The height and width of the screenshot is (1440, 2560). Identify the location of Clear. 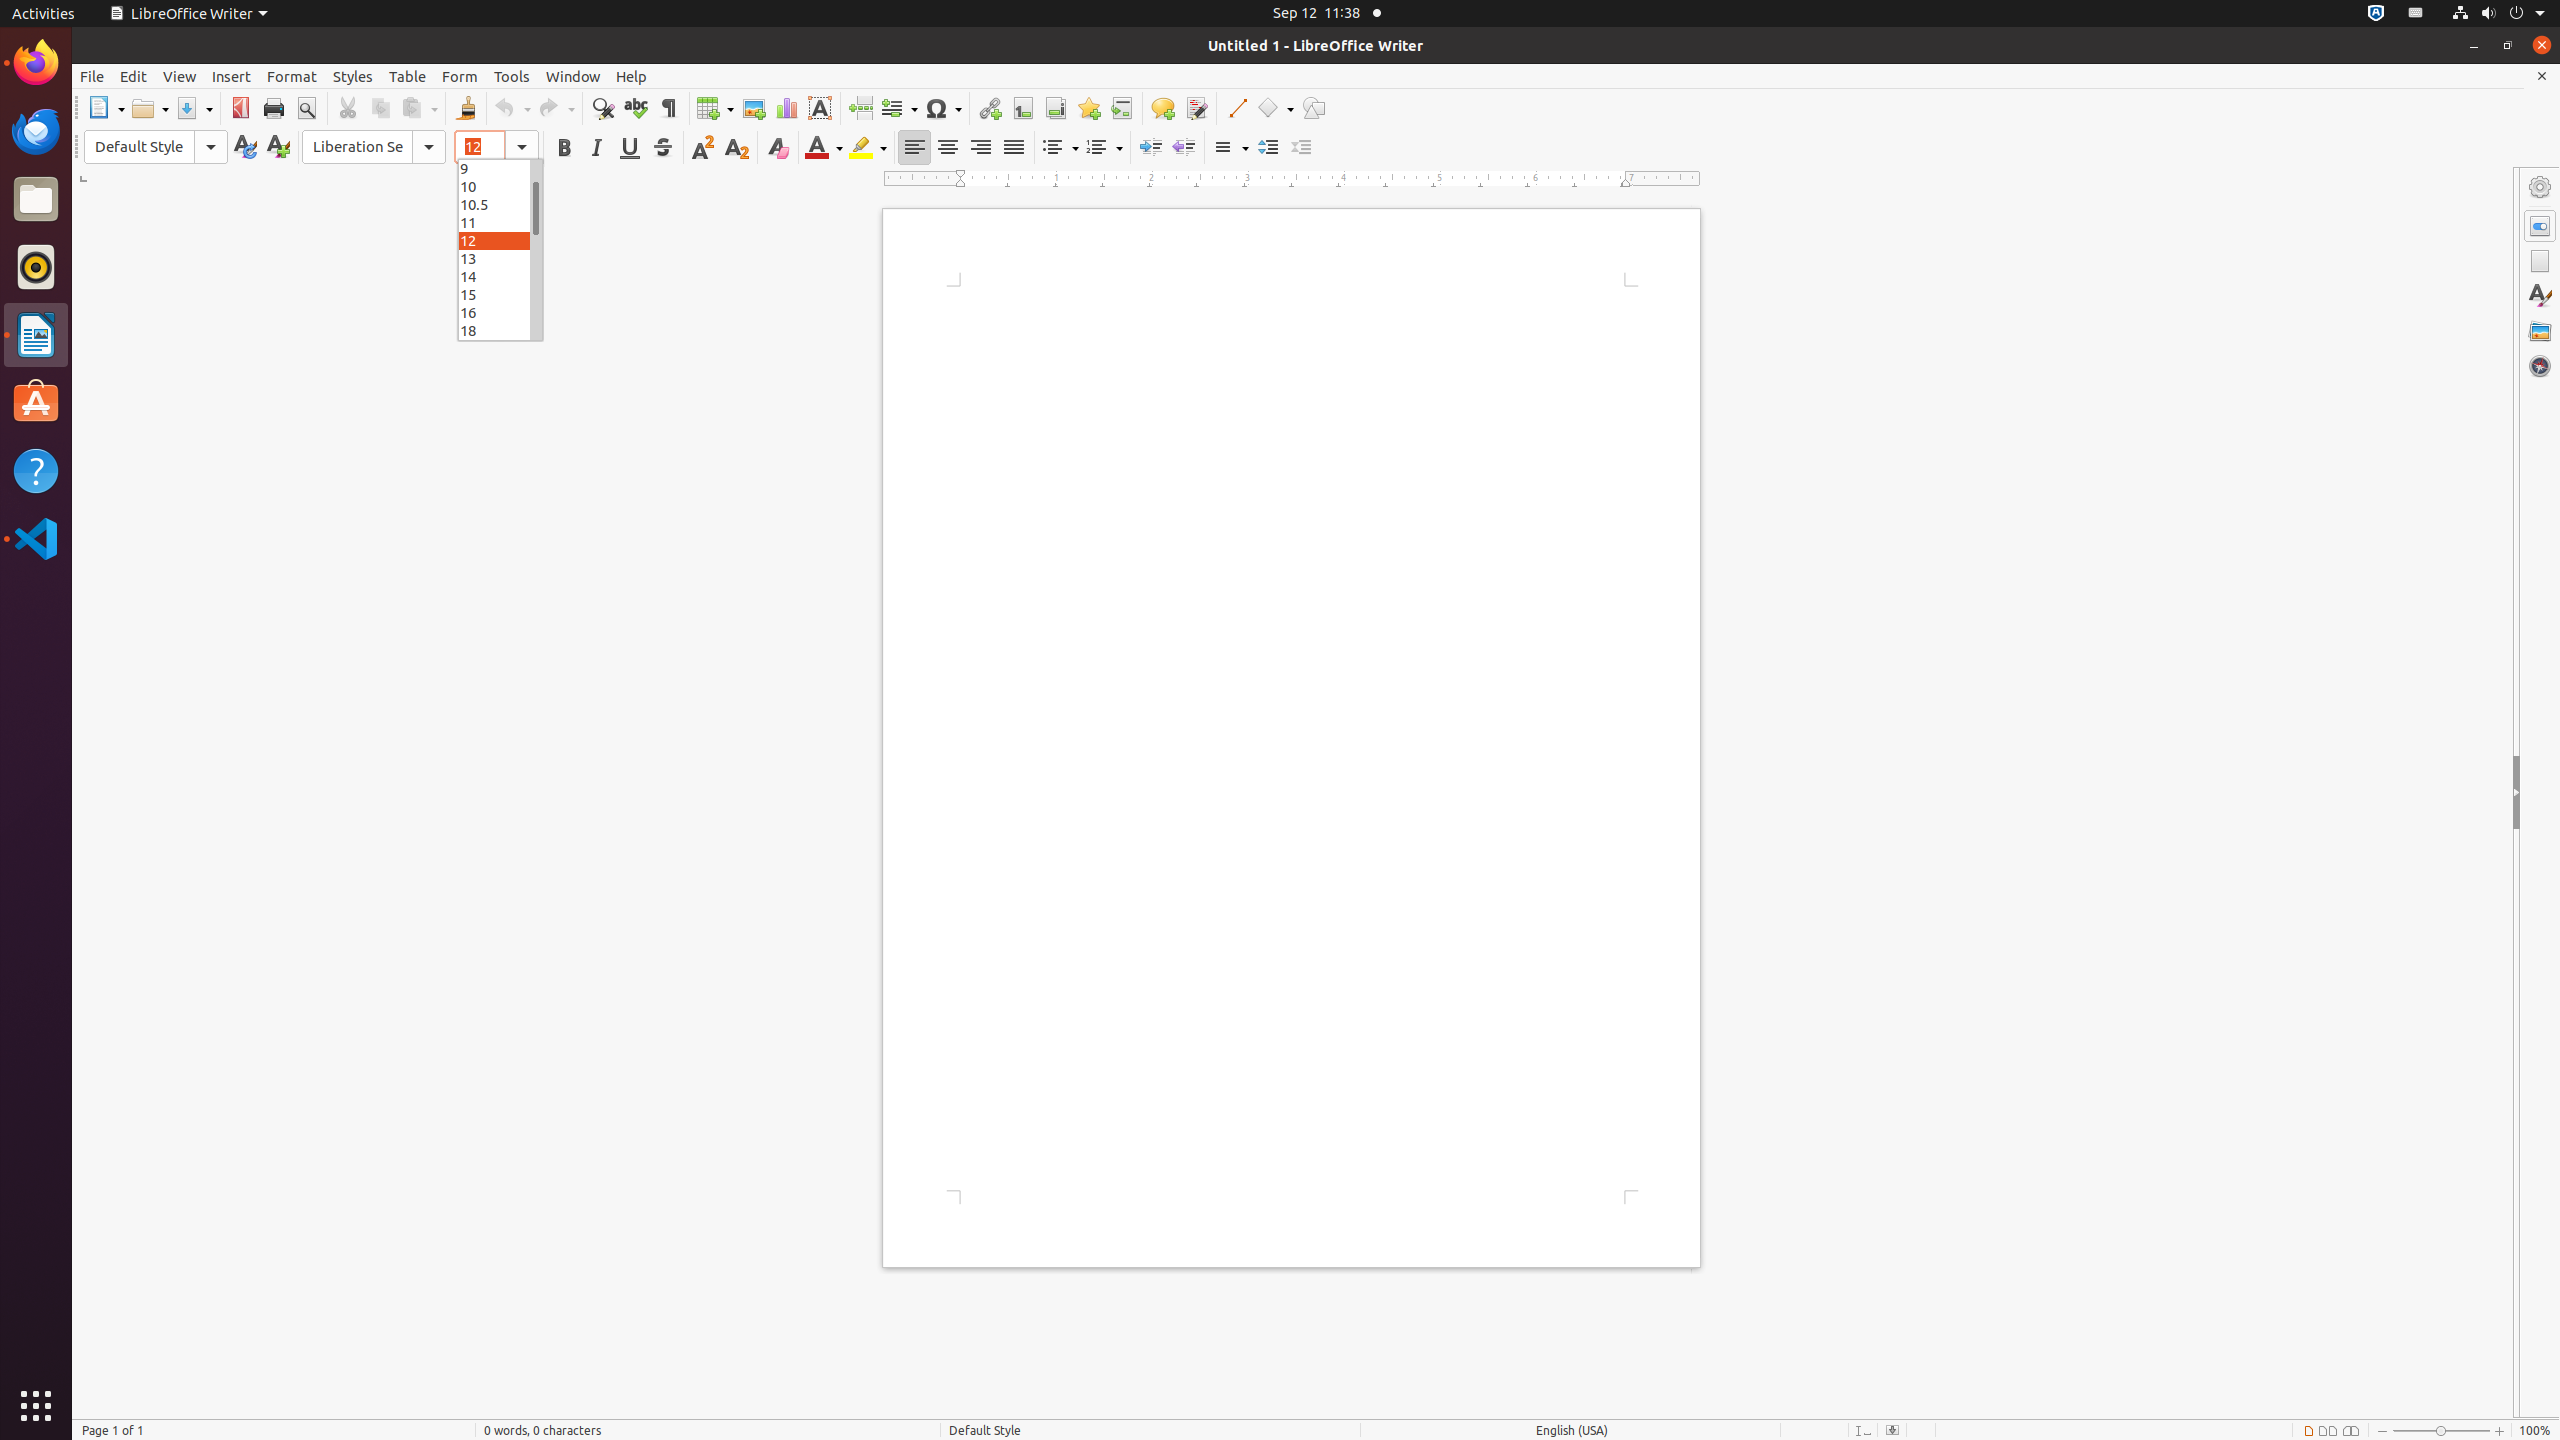
(778, 148).